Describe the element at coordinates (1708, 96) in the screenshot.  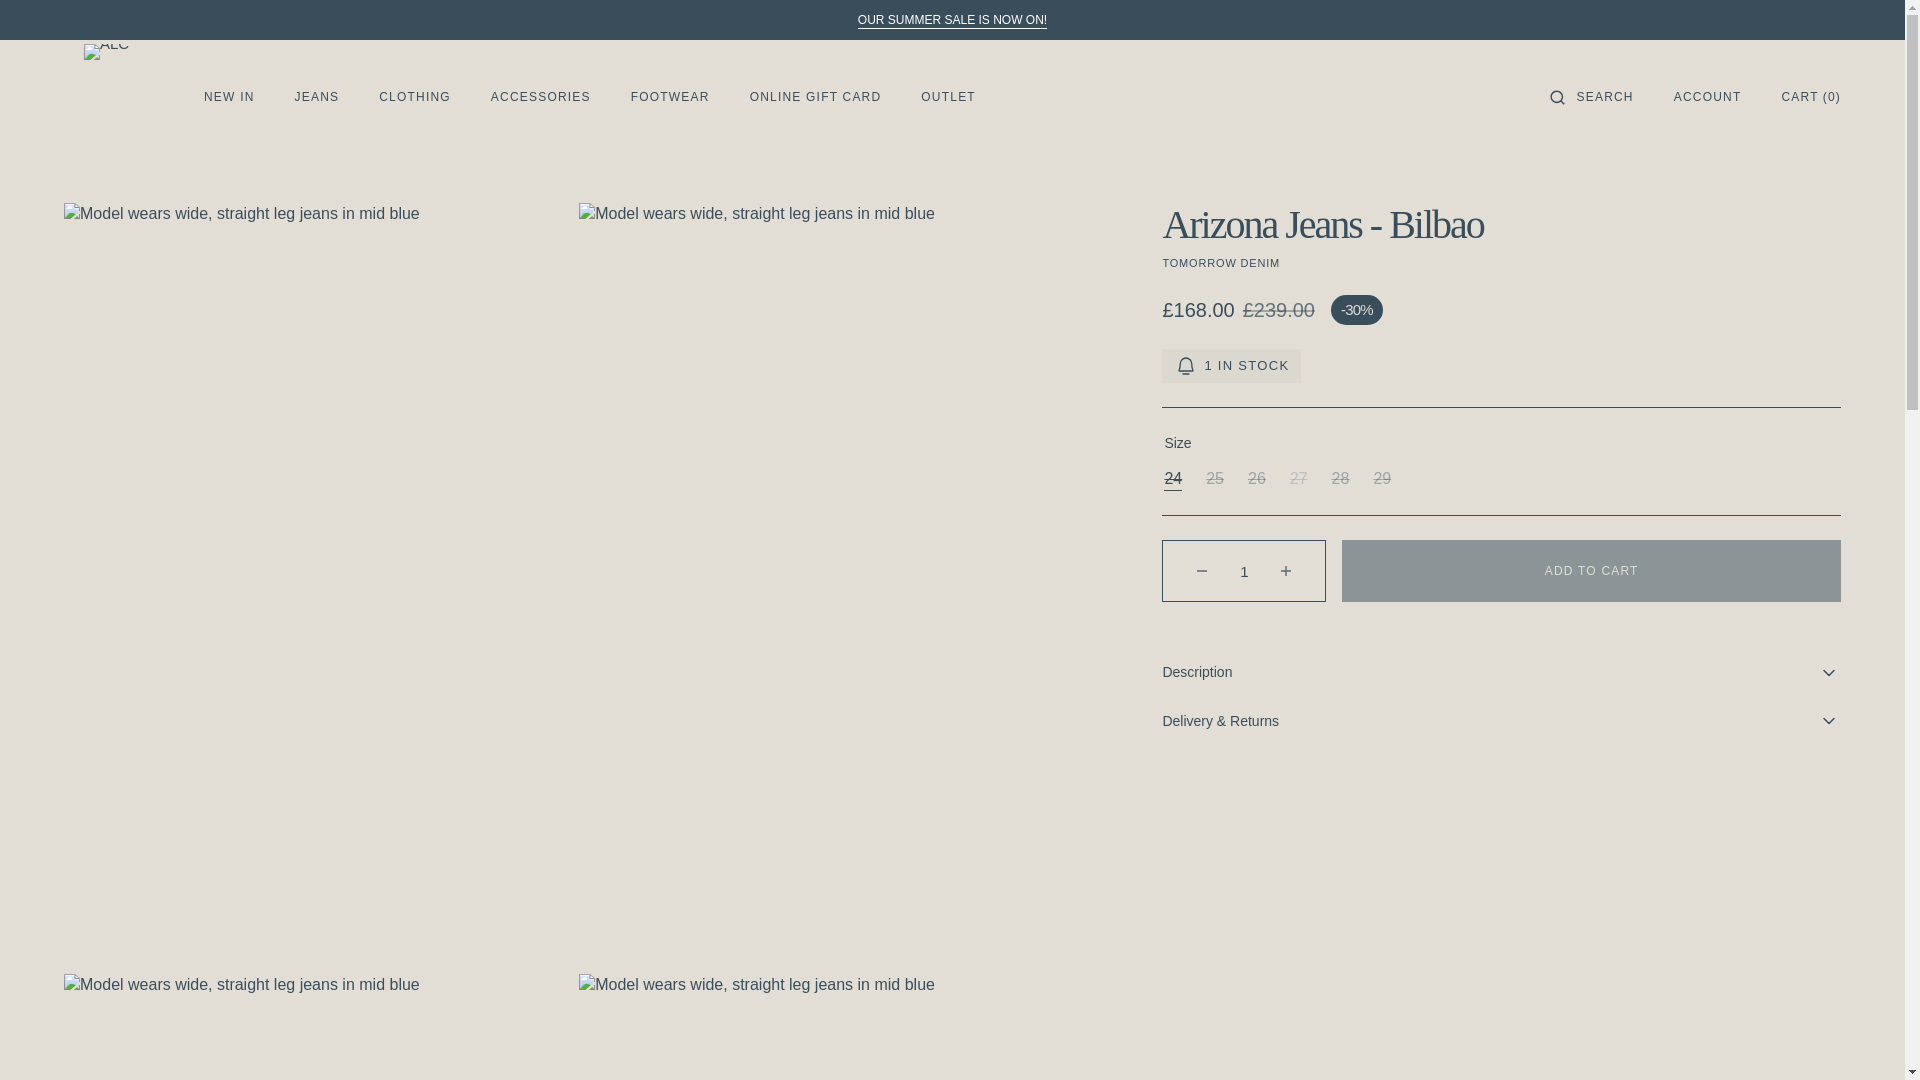
I see `Account` at that location.